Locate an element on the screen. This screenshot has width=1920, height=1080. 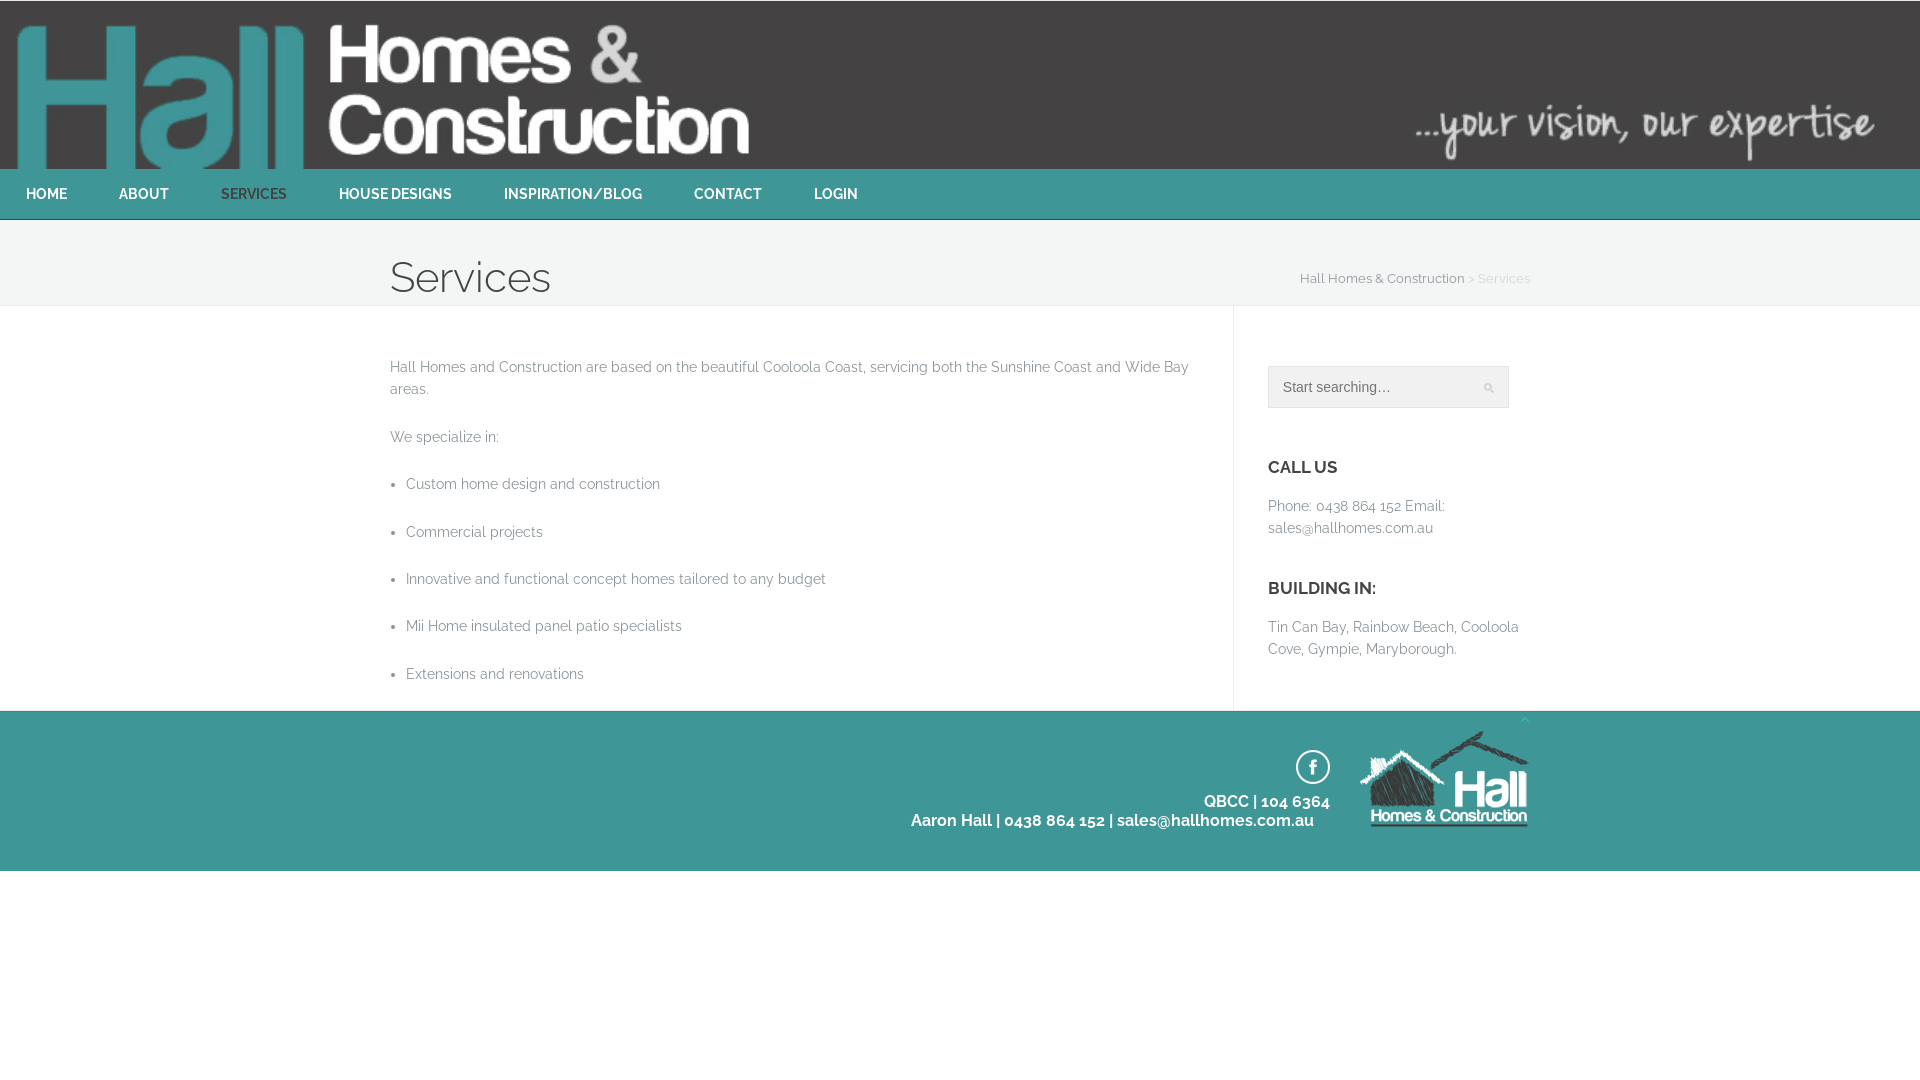
LOGIN is located at coordinates (836, 194).